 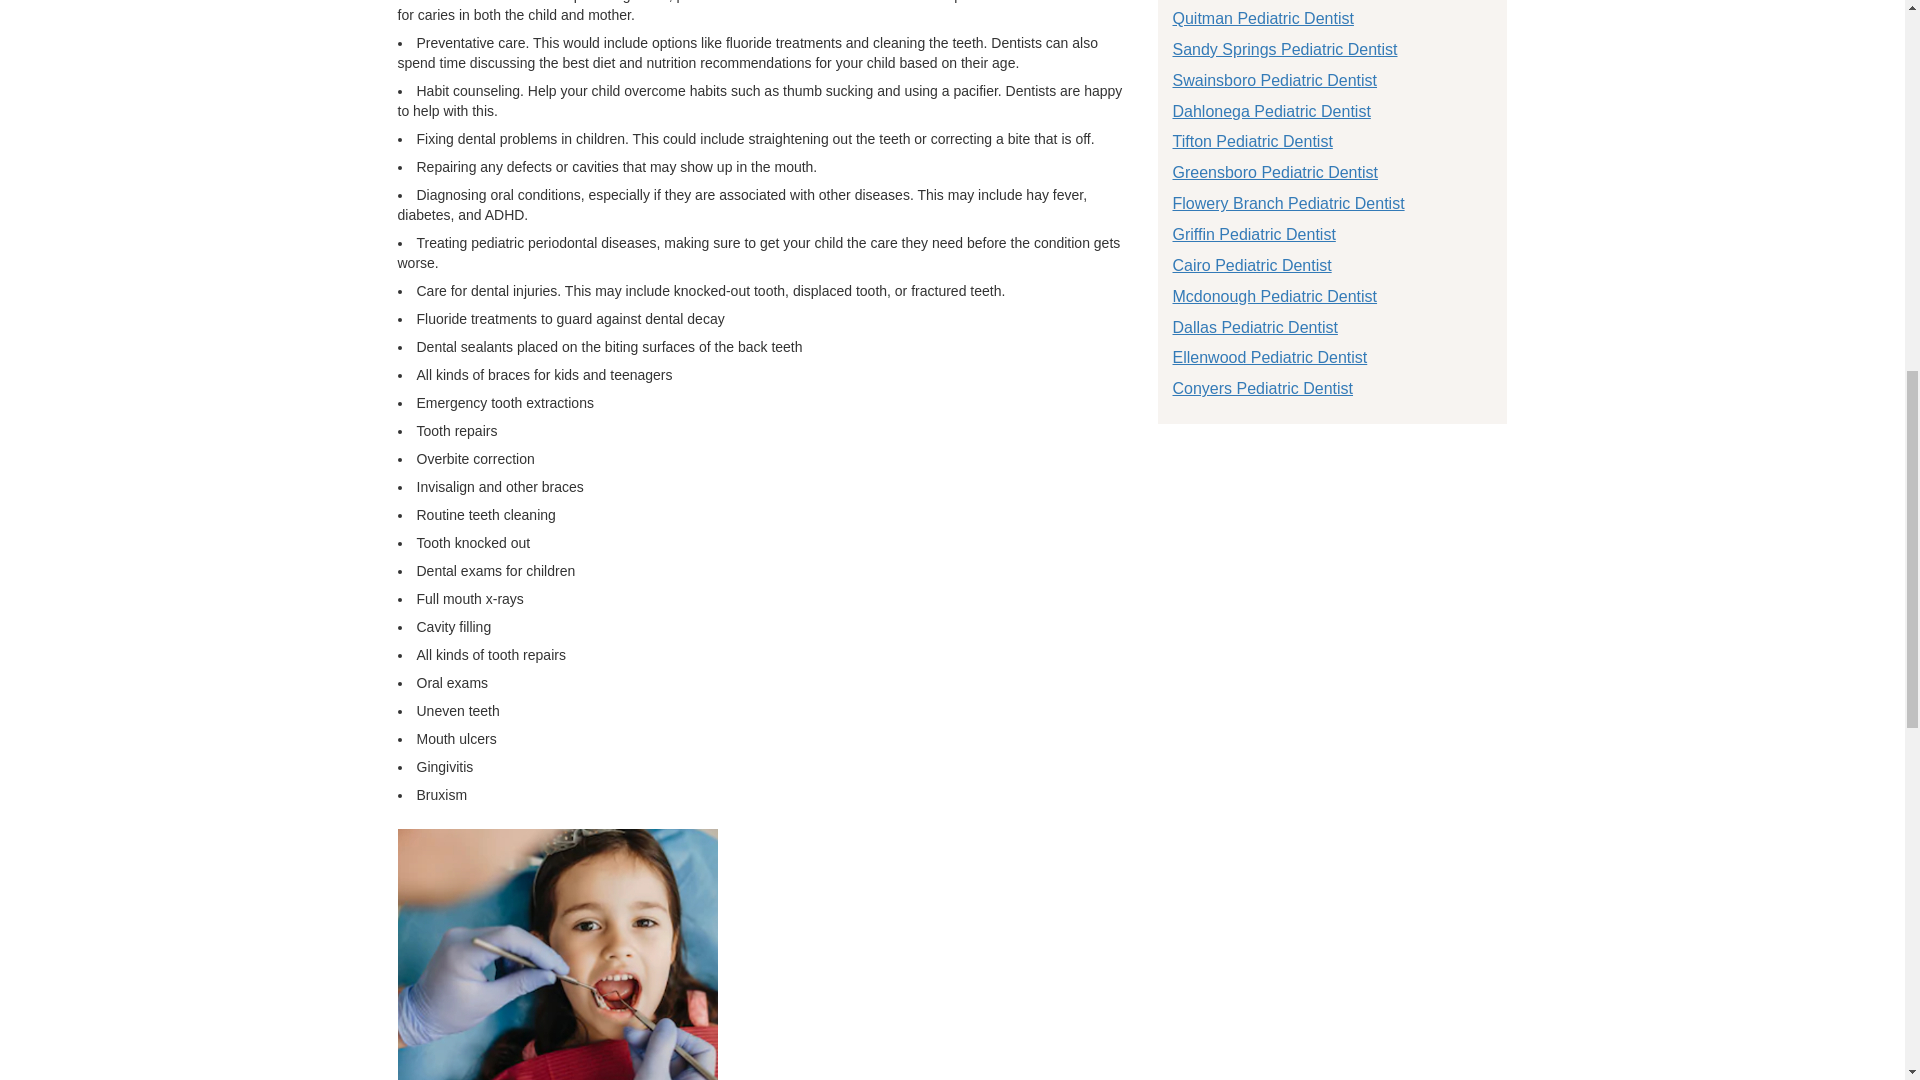 I want to click on Swainsboro Pediatric Dentist, so click(x=1274, y=80).